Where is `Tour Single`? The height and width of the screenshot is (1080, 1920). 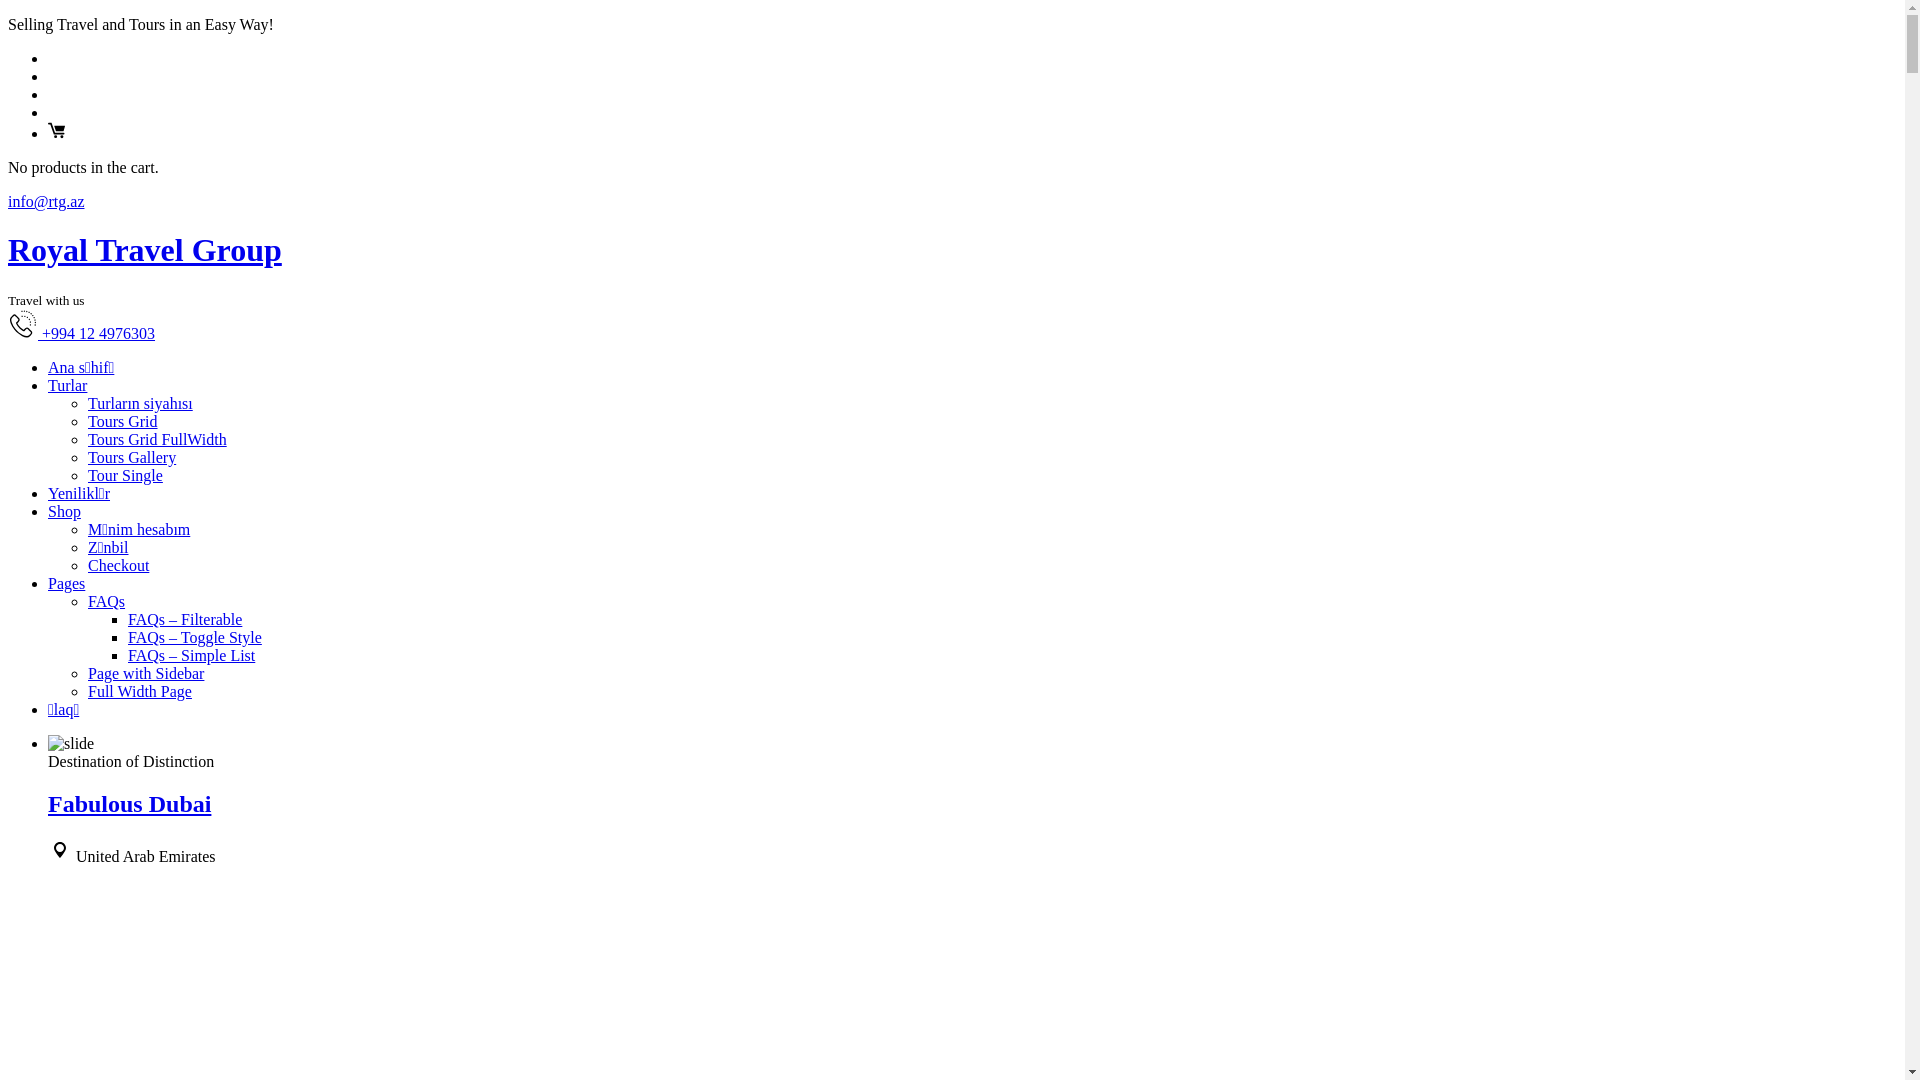 Tour Single is located at coordinates (126, 476).